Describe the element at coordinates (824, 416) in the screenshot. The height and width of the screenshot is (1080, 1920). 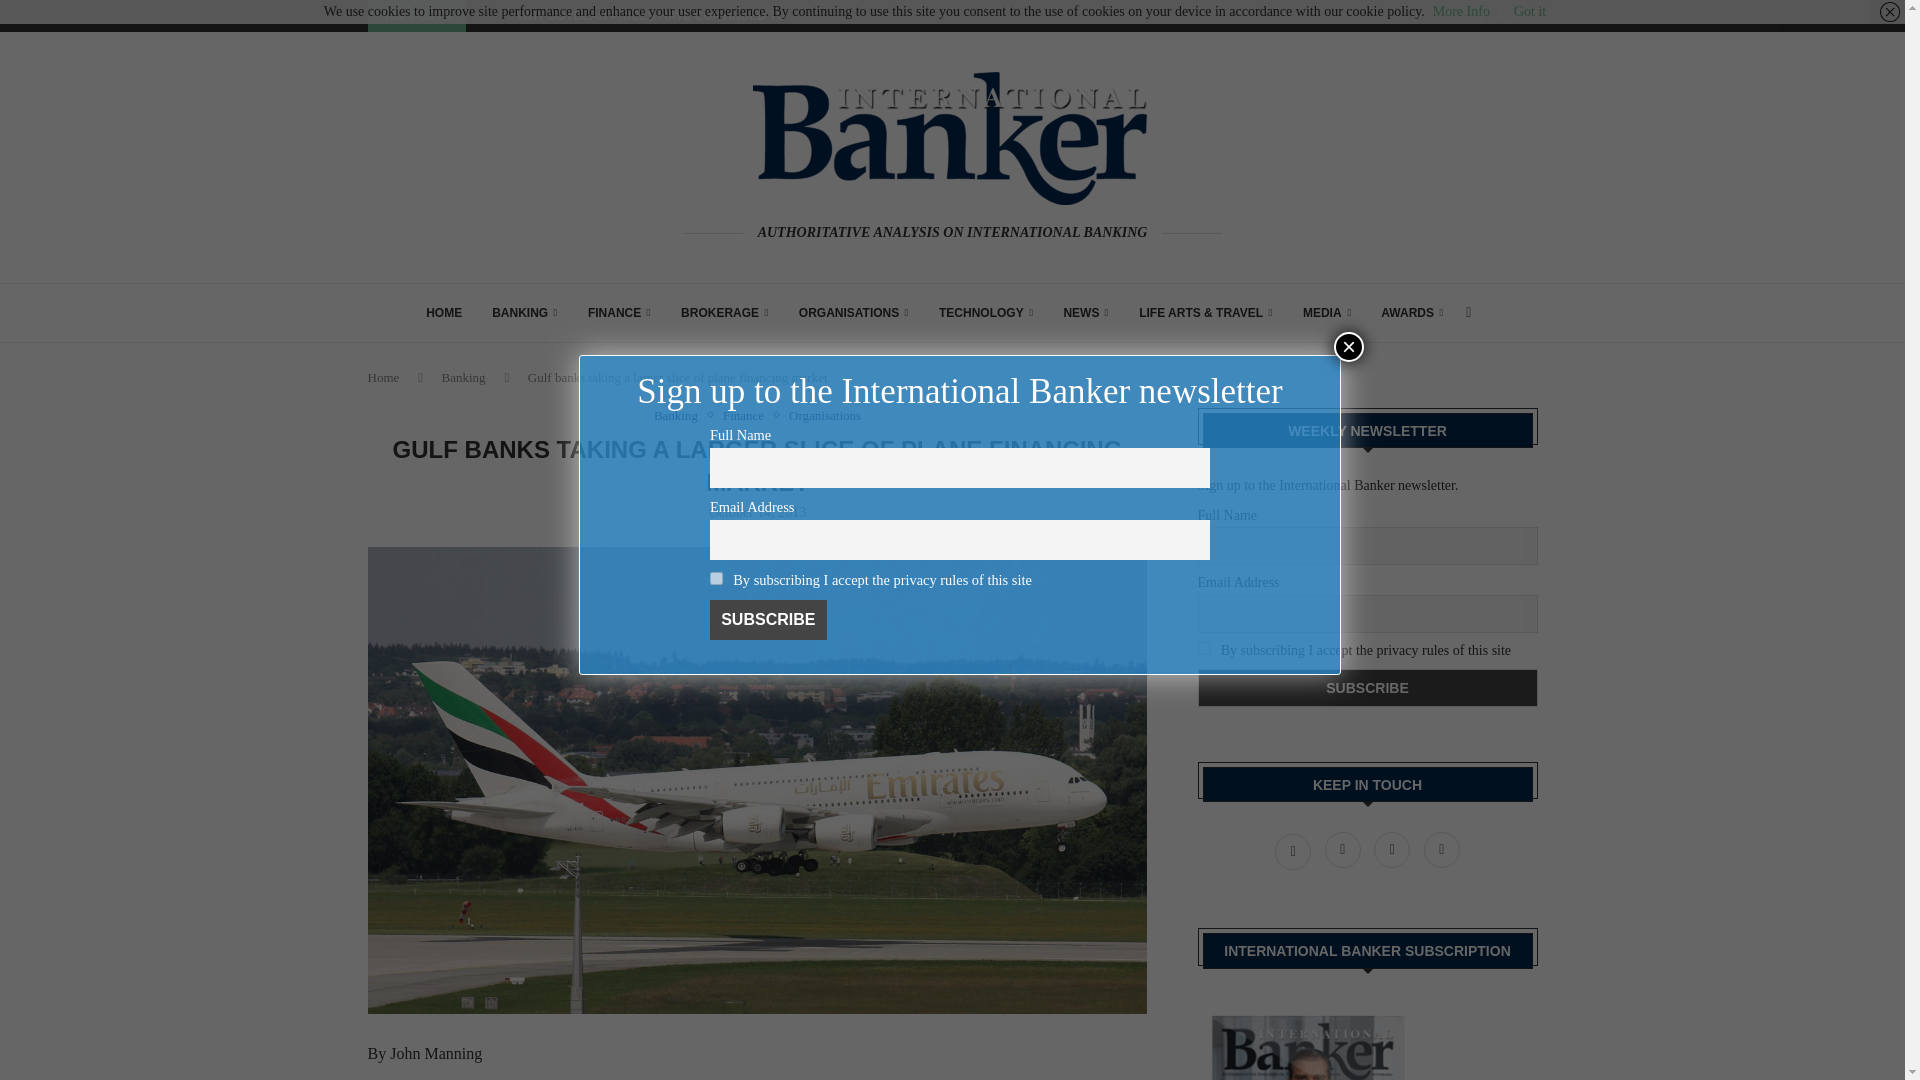
I see `Organisations` at that location.